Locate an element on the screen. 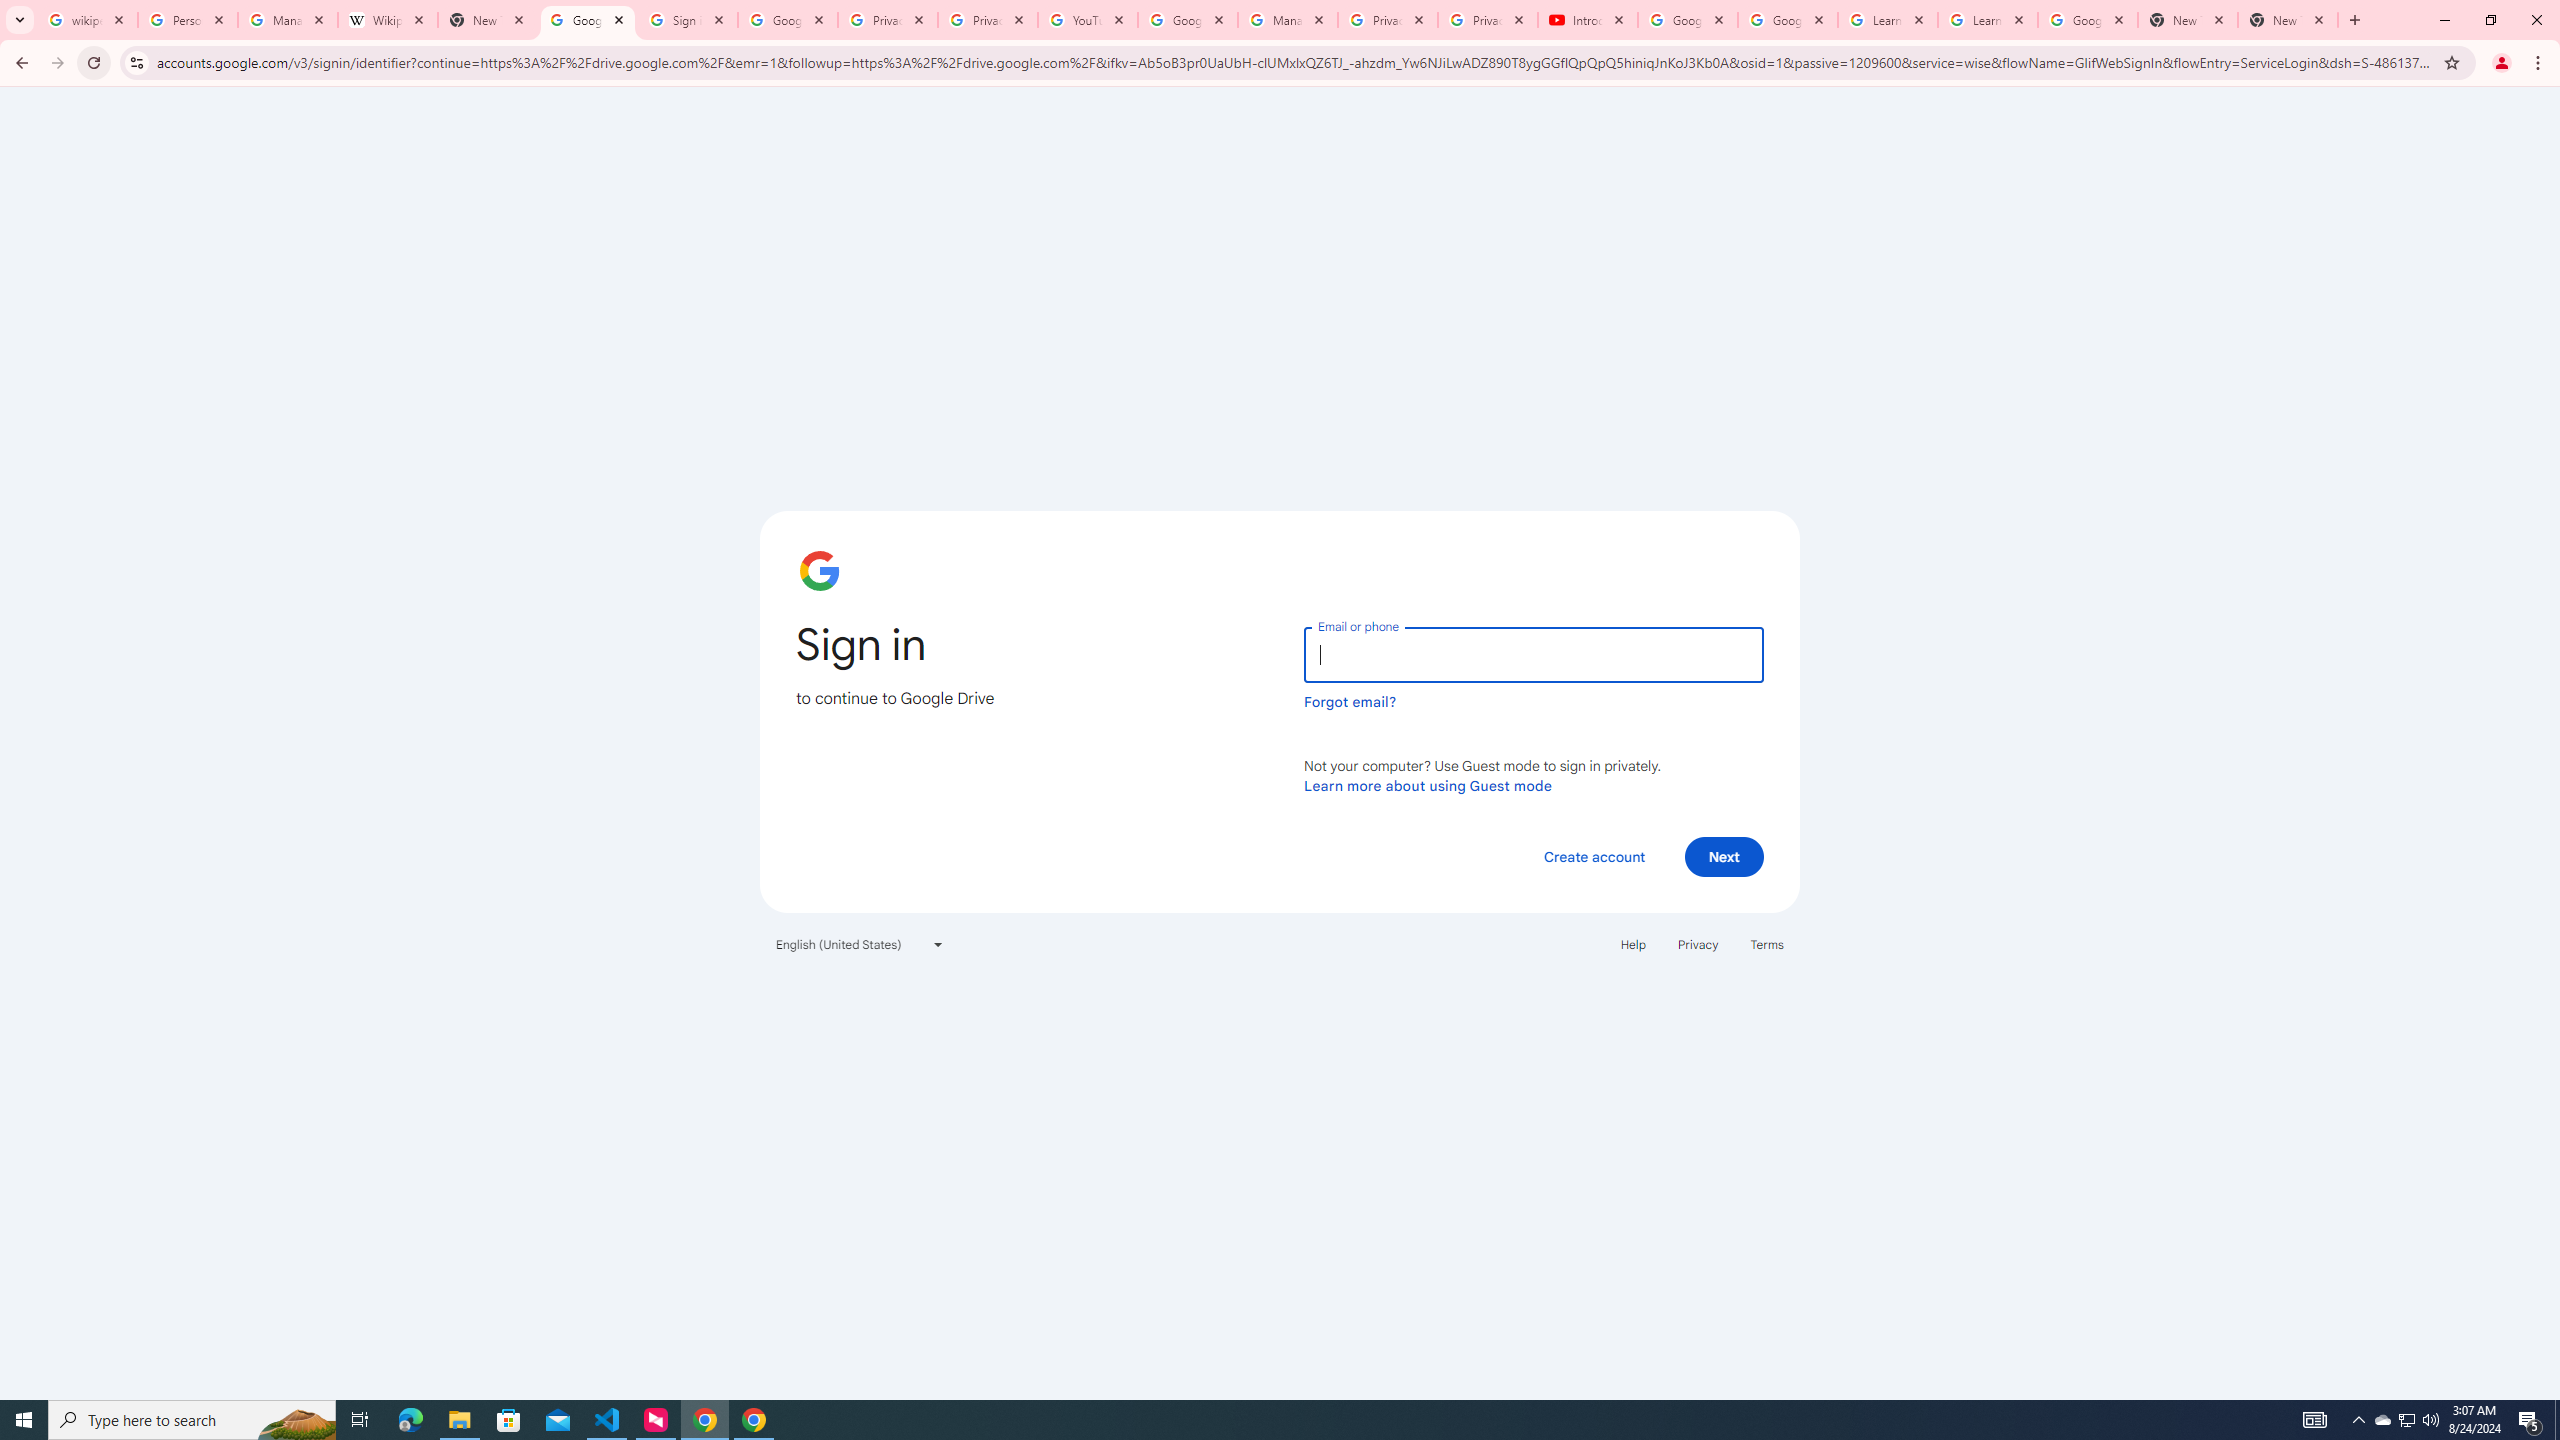 The width and height of the screenshot is (2560, 1440). Sign in - Google Accounts is located at coordinates (688, 20).